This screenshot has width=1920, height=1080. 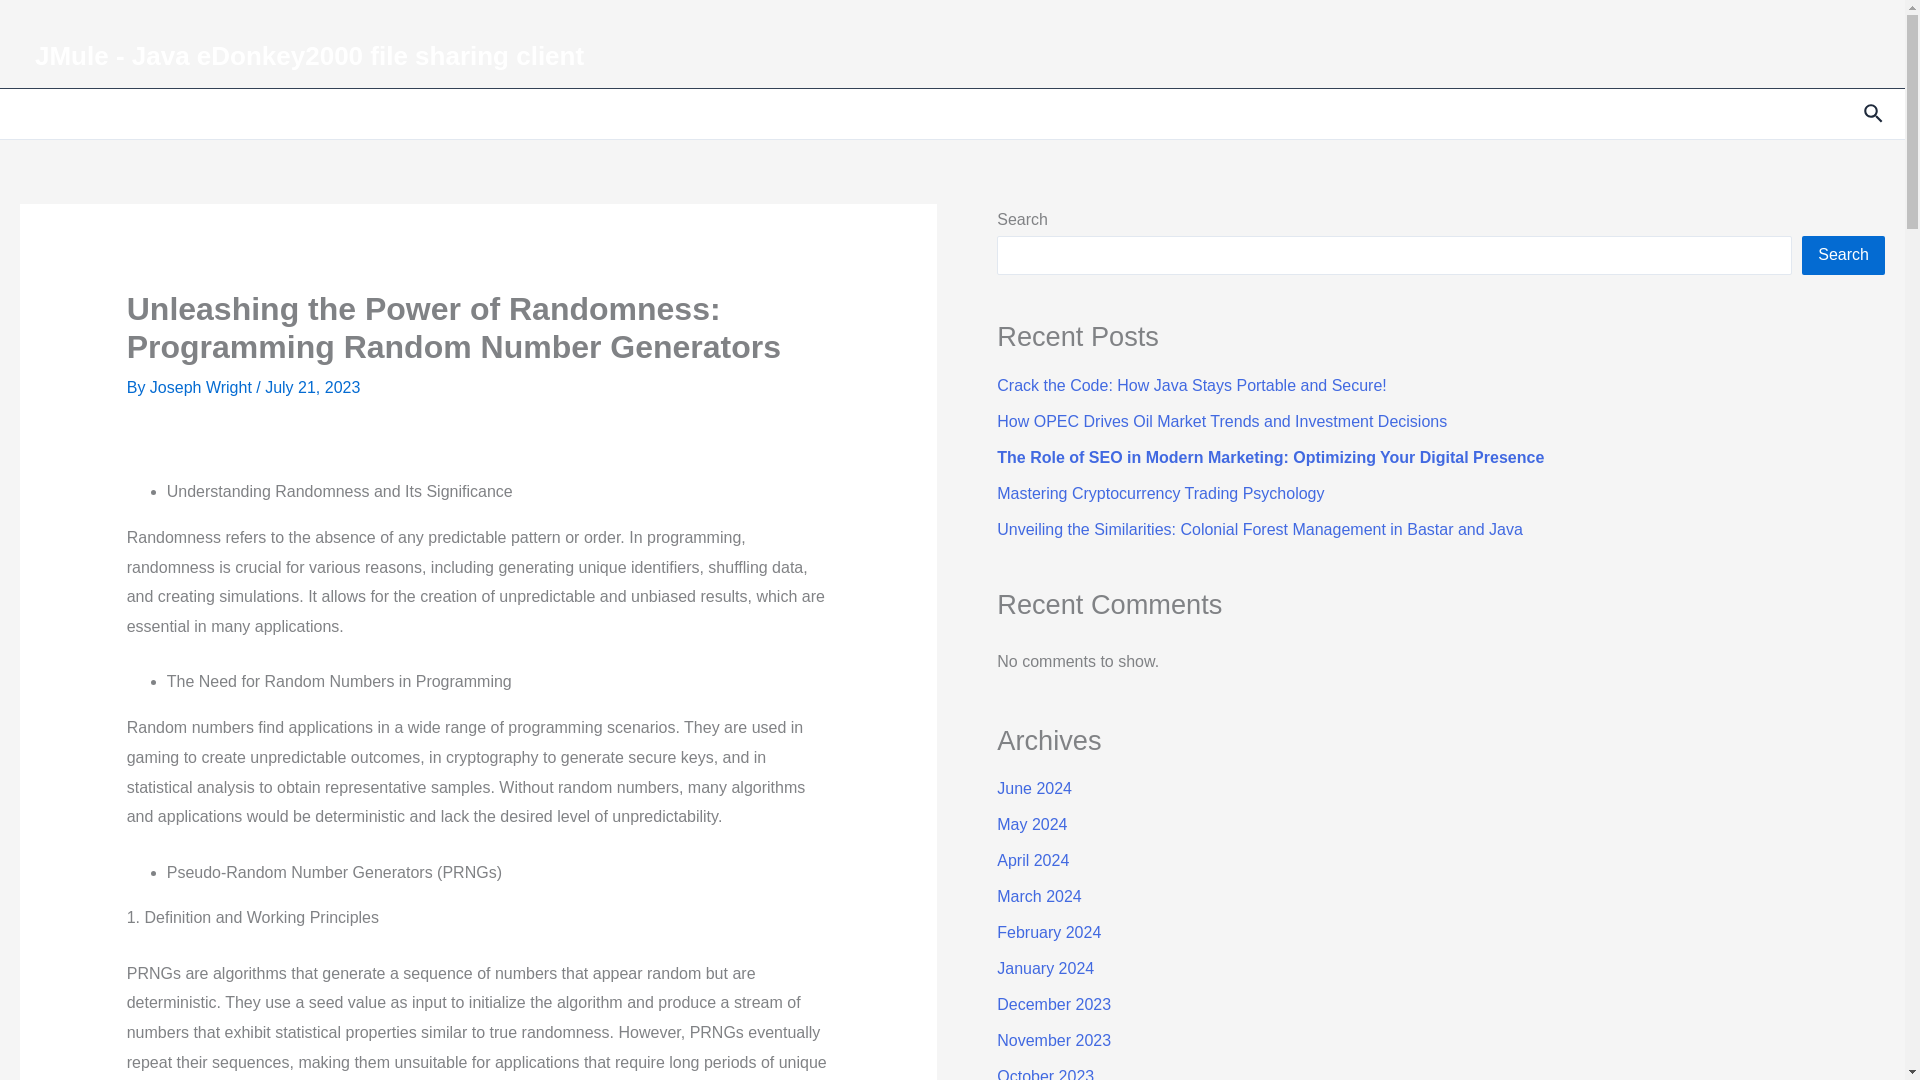 What do you see at coordinates (488, 114) in the screenshot?
I see `DOWNLOAD` at bounding box center [488, 114].